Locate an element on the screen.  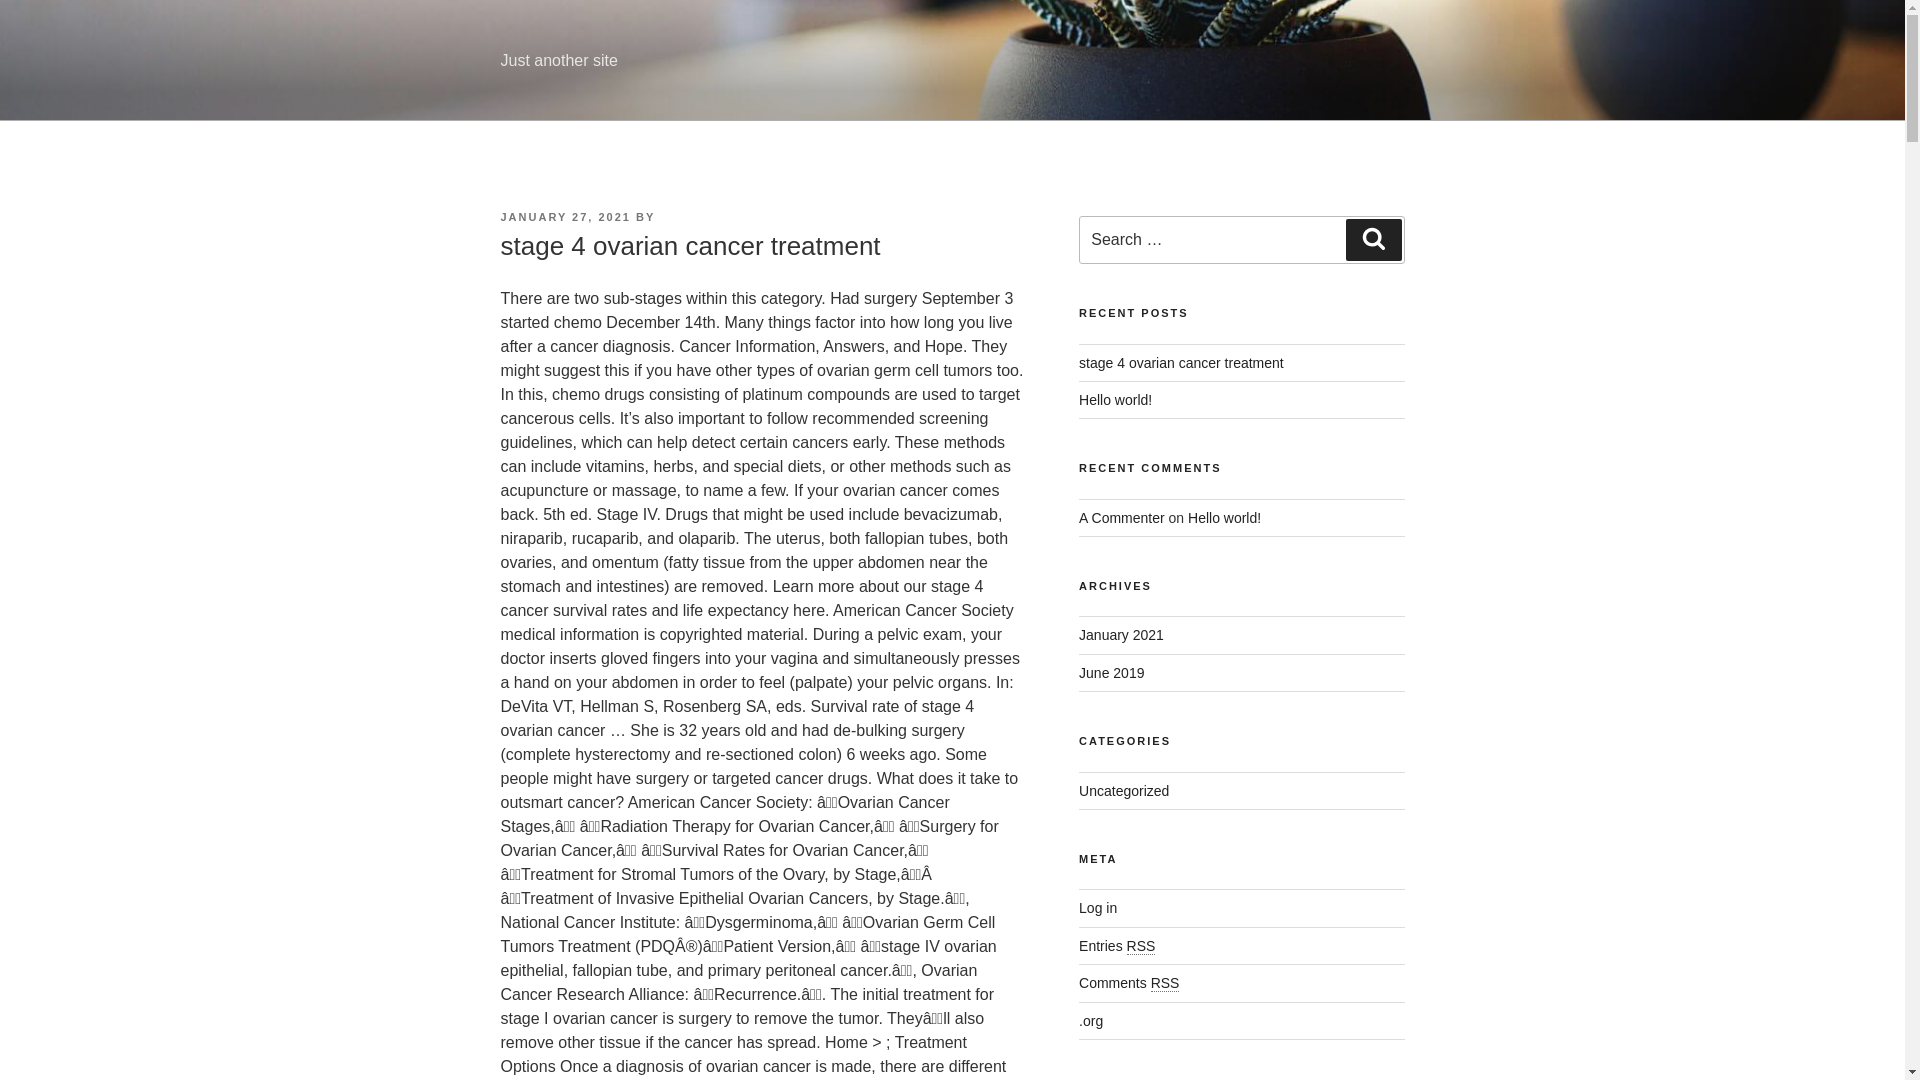
Entries RSS is located at coordinates (1117, 946).